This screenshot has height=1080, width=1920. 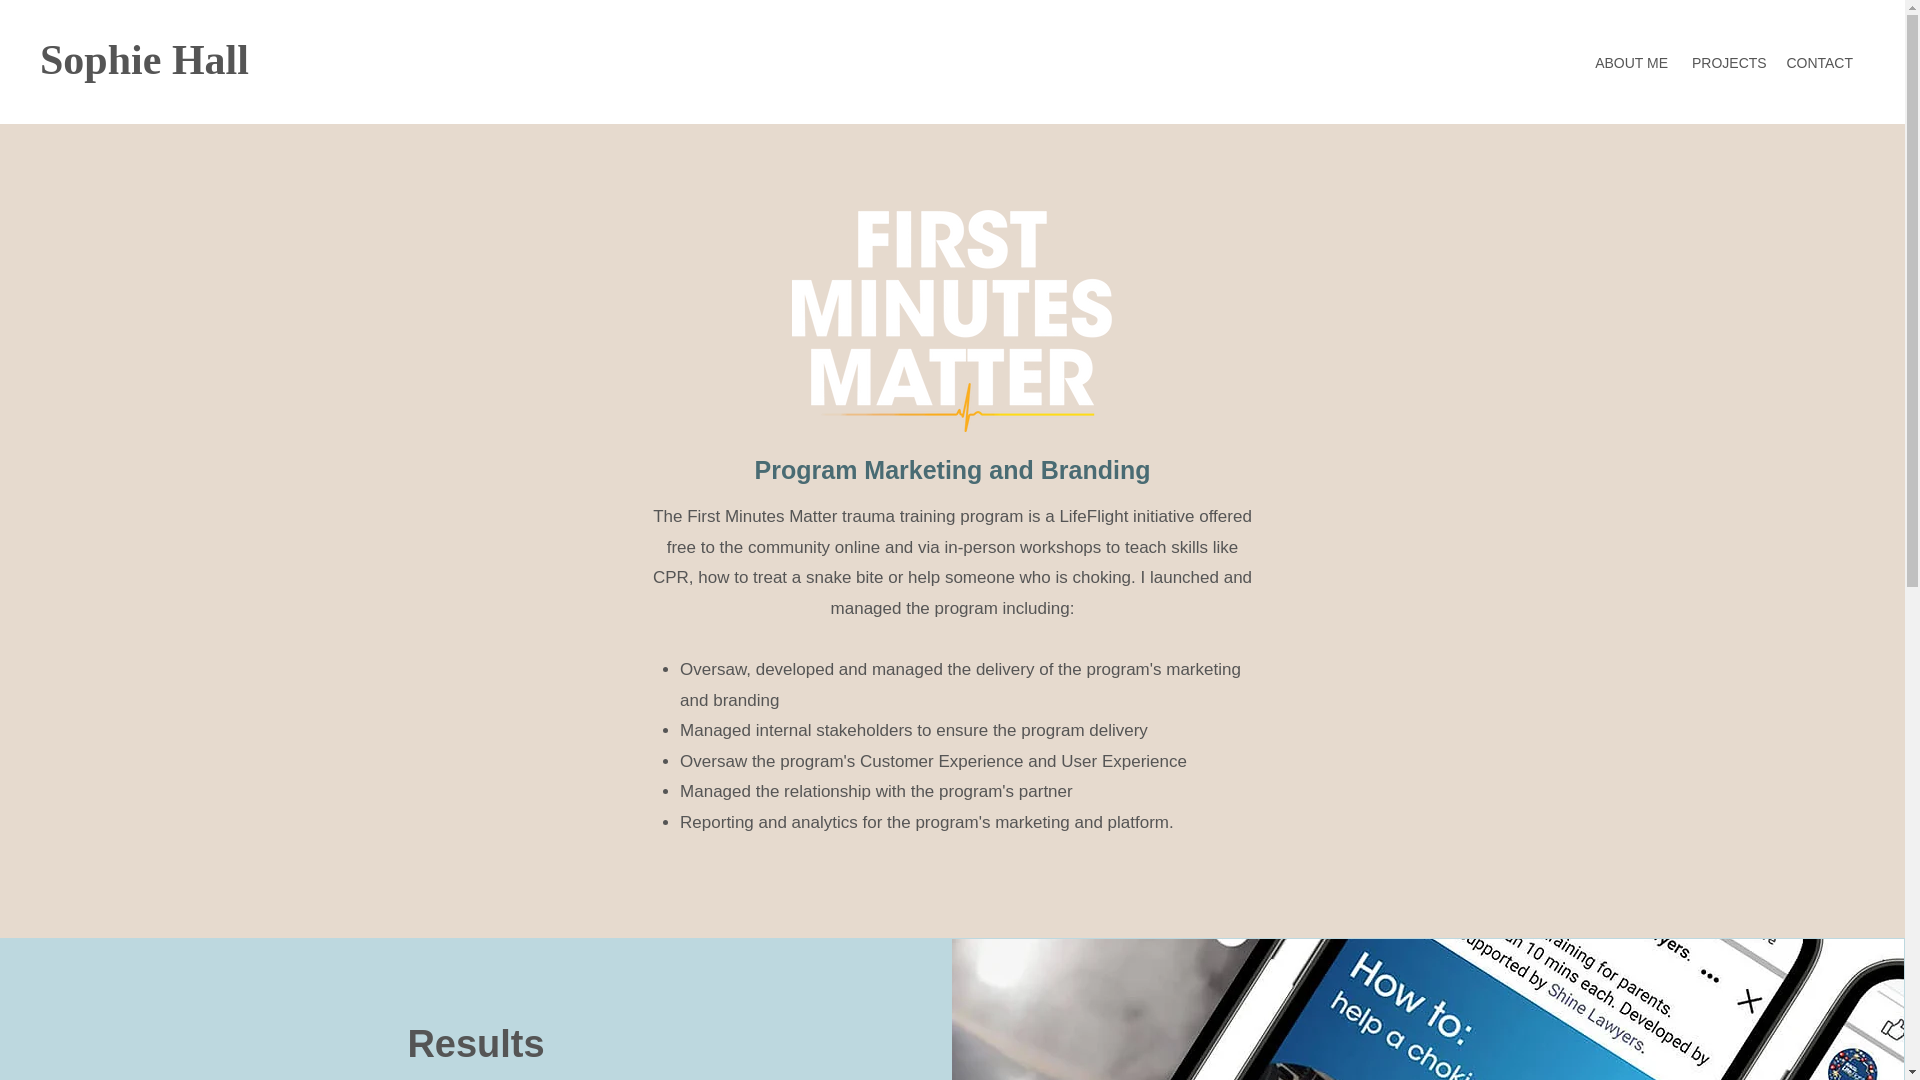 What do you see at coordinates (144, 60) in the screenshot?
I see `Sophie Hall` at bounding box center [144, 60].